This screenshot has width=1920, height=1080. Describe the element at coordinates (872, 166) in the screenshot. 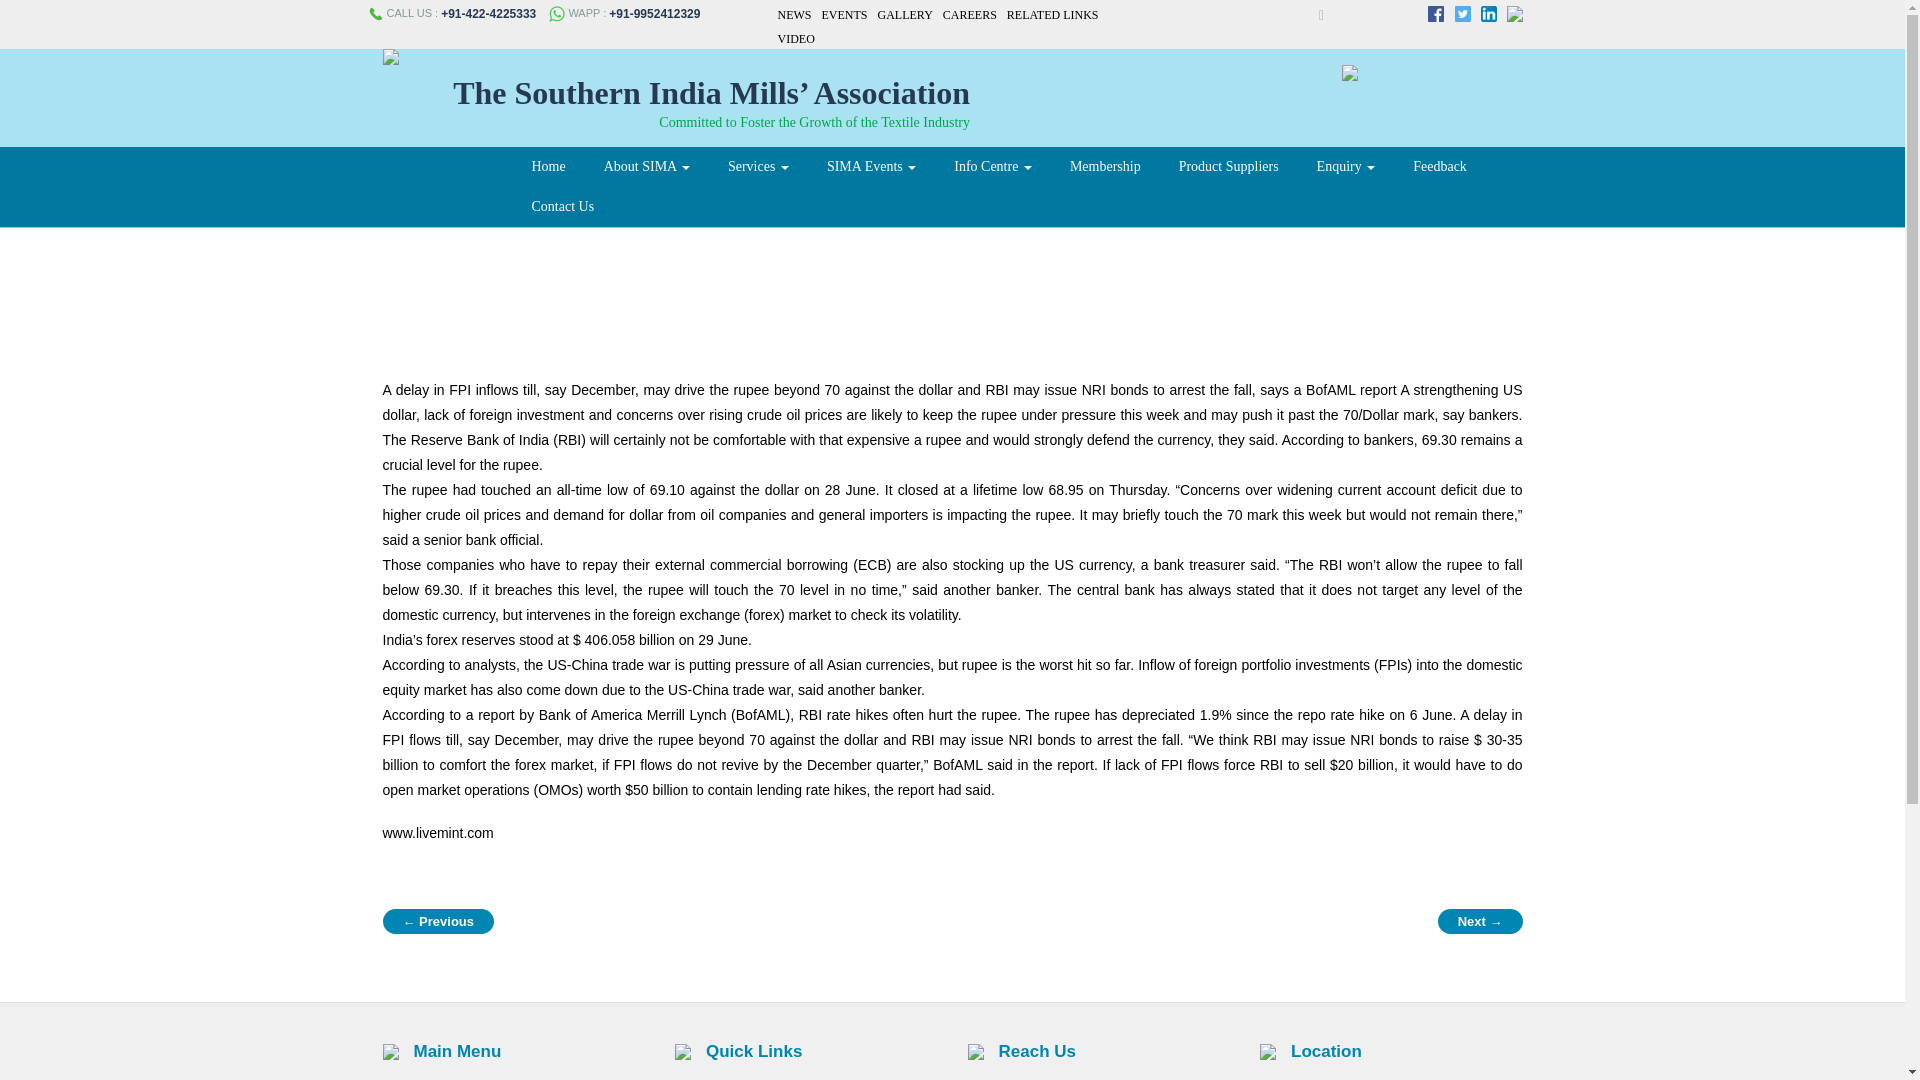

I see `SIMA Events` at that location.